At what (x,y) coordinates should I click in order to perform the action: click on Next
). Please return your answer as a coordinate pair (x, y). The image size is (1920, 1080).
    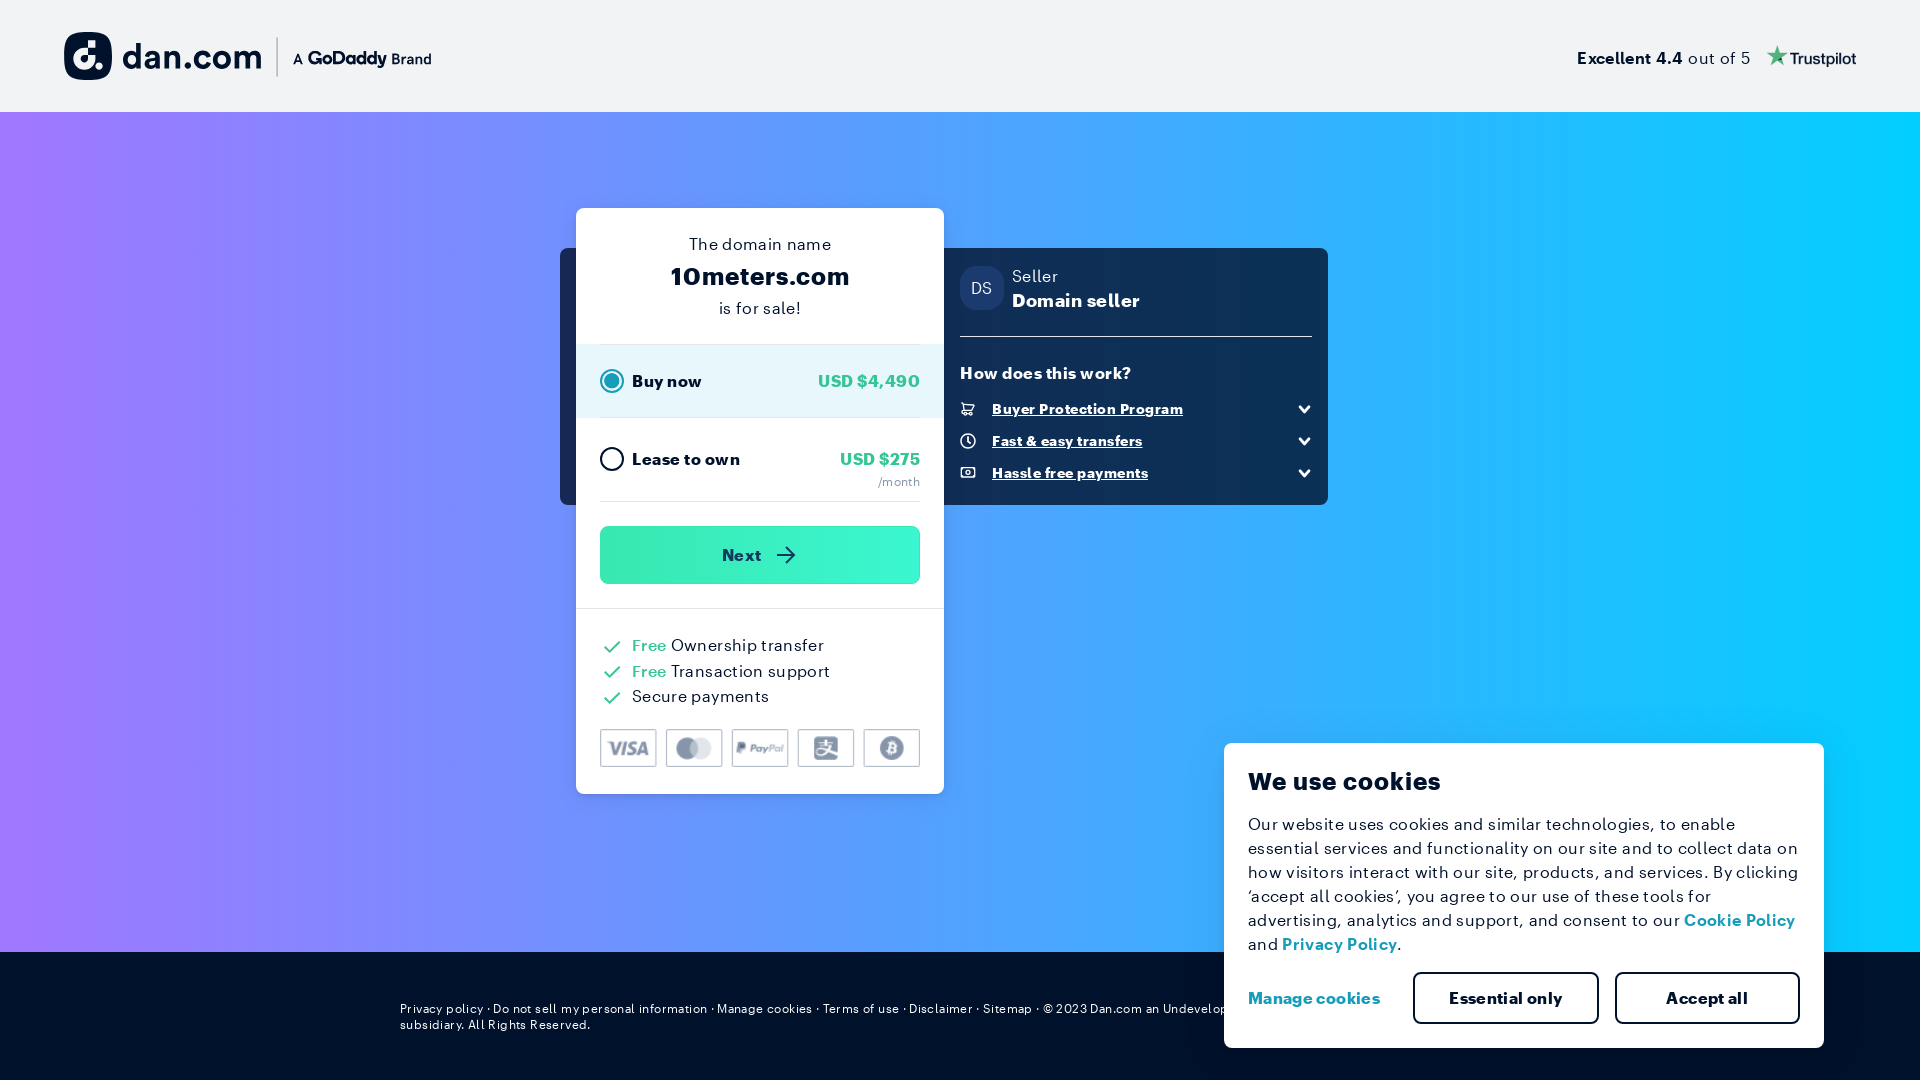
    Looking at the image, I should click on (760, 555).